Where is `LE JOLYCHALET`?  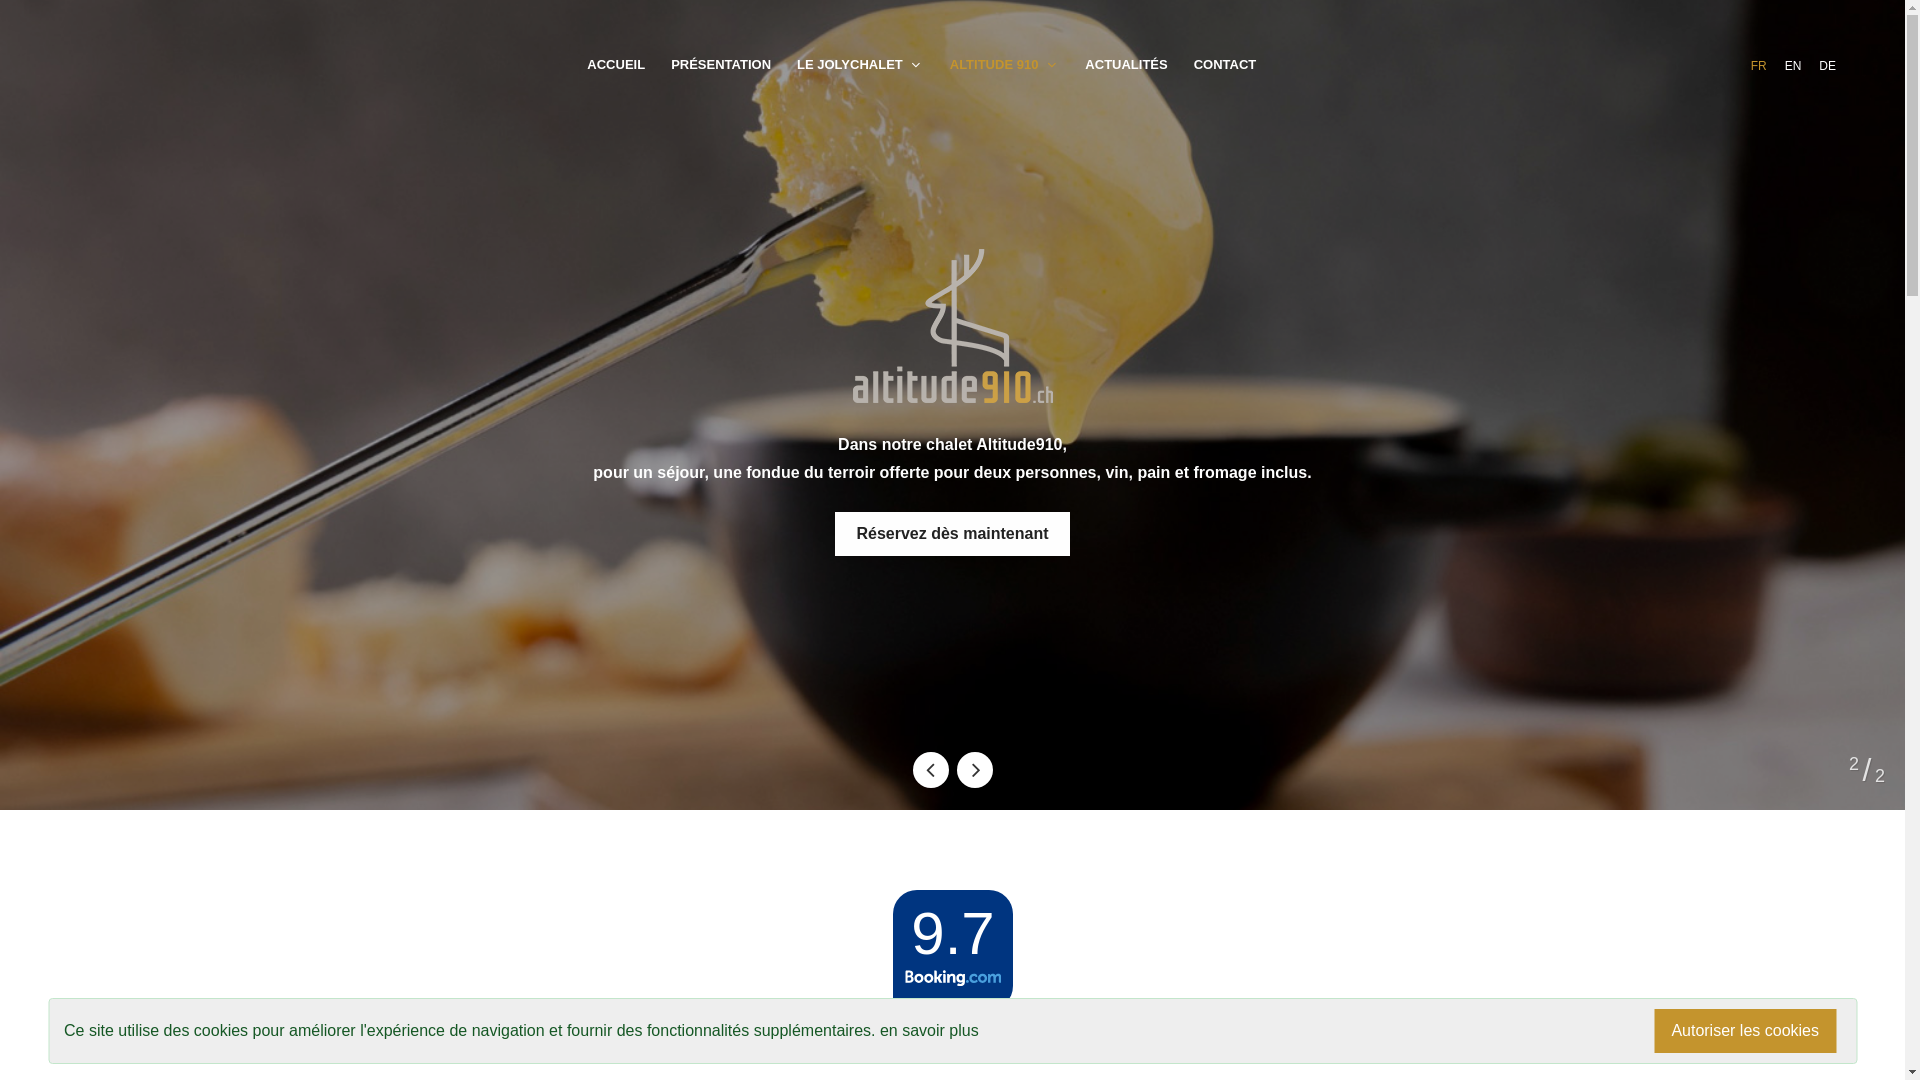 LE JOLYCHALET is located at coordinates (860, 65).